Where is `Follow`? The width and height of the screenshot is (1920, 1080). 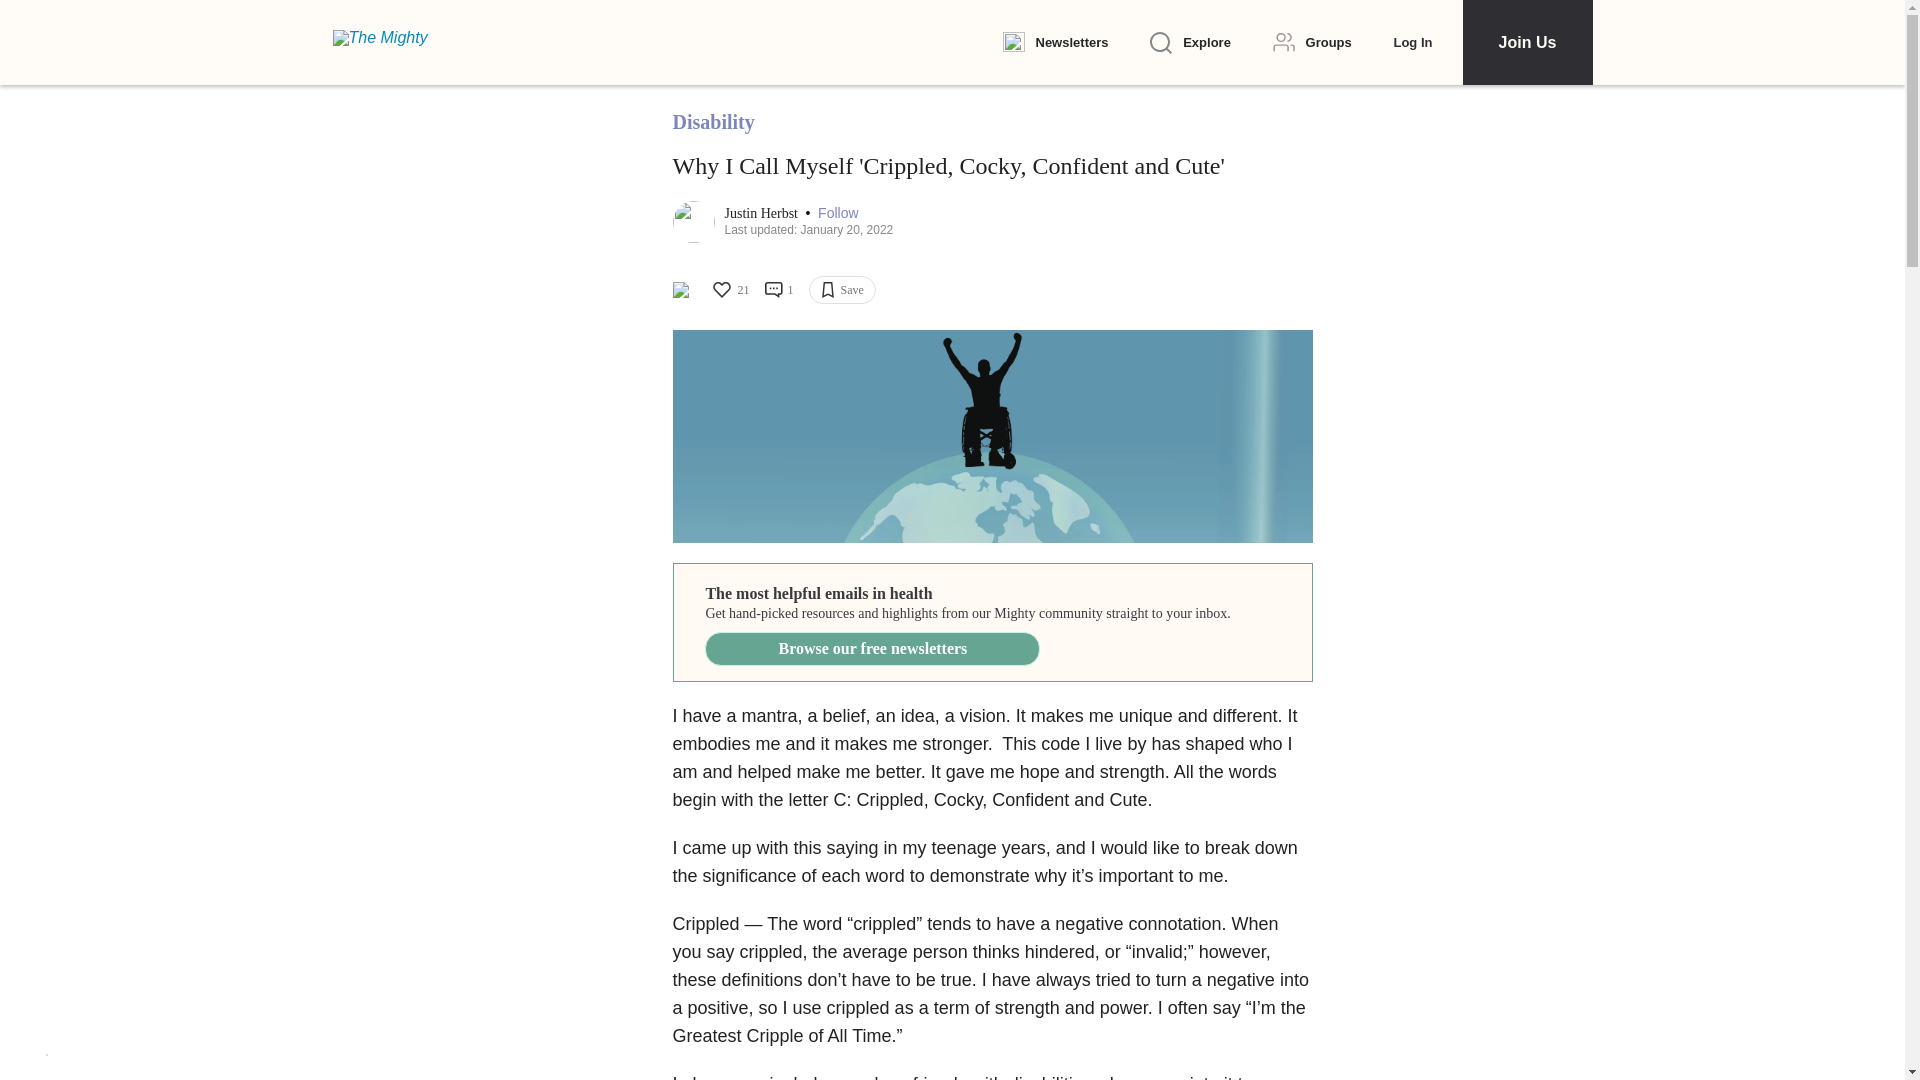
Follow is located at coordinates (838, 214).